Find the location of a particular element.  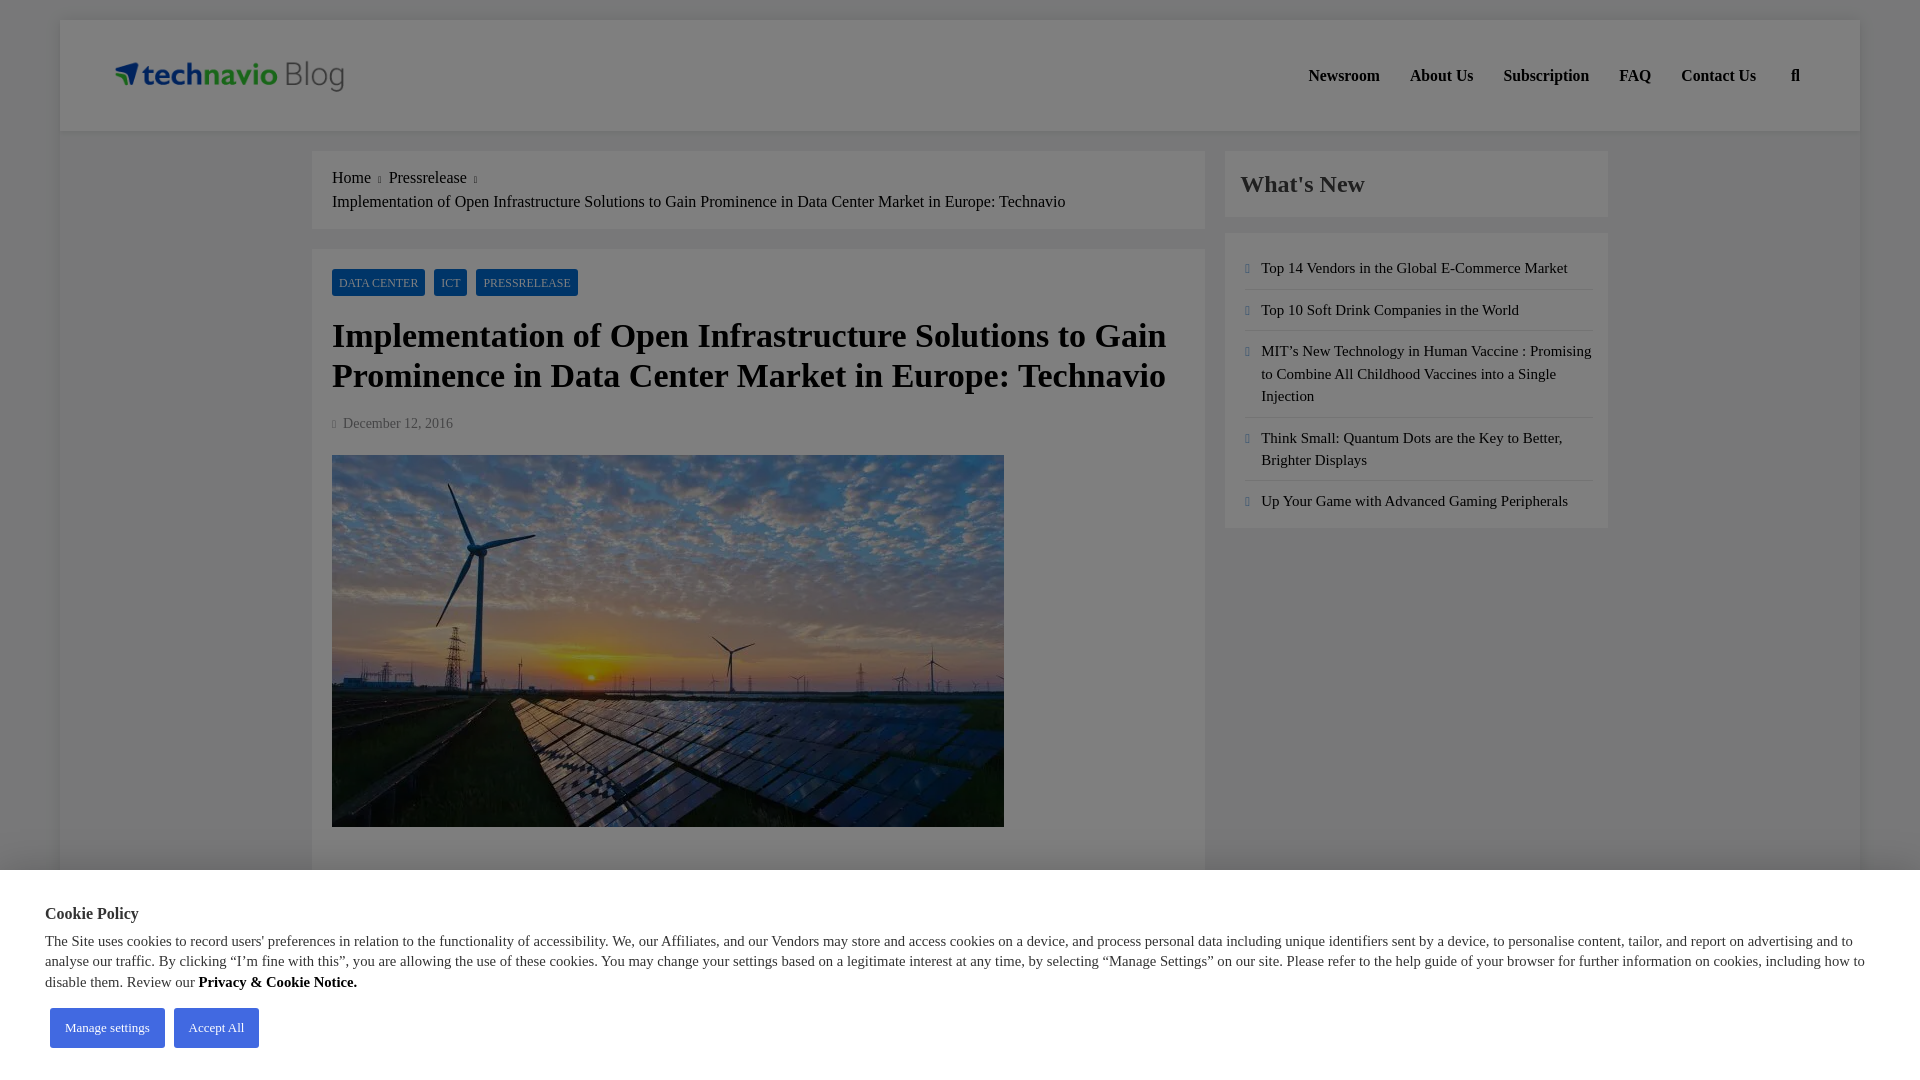

FAQ is located at coordinates (1634, 75).